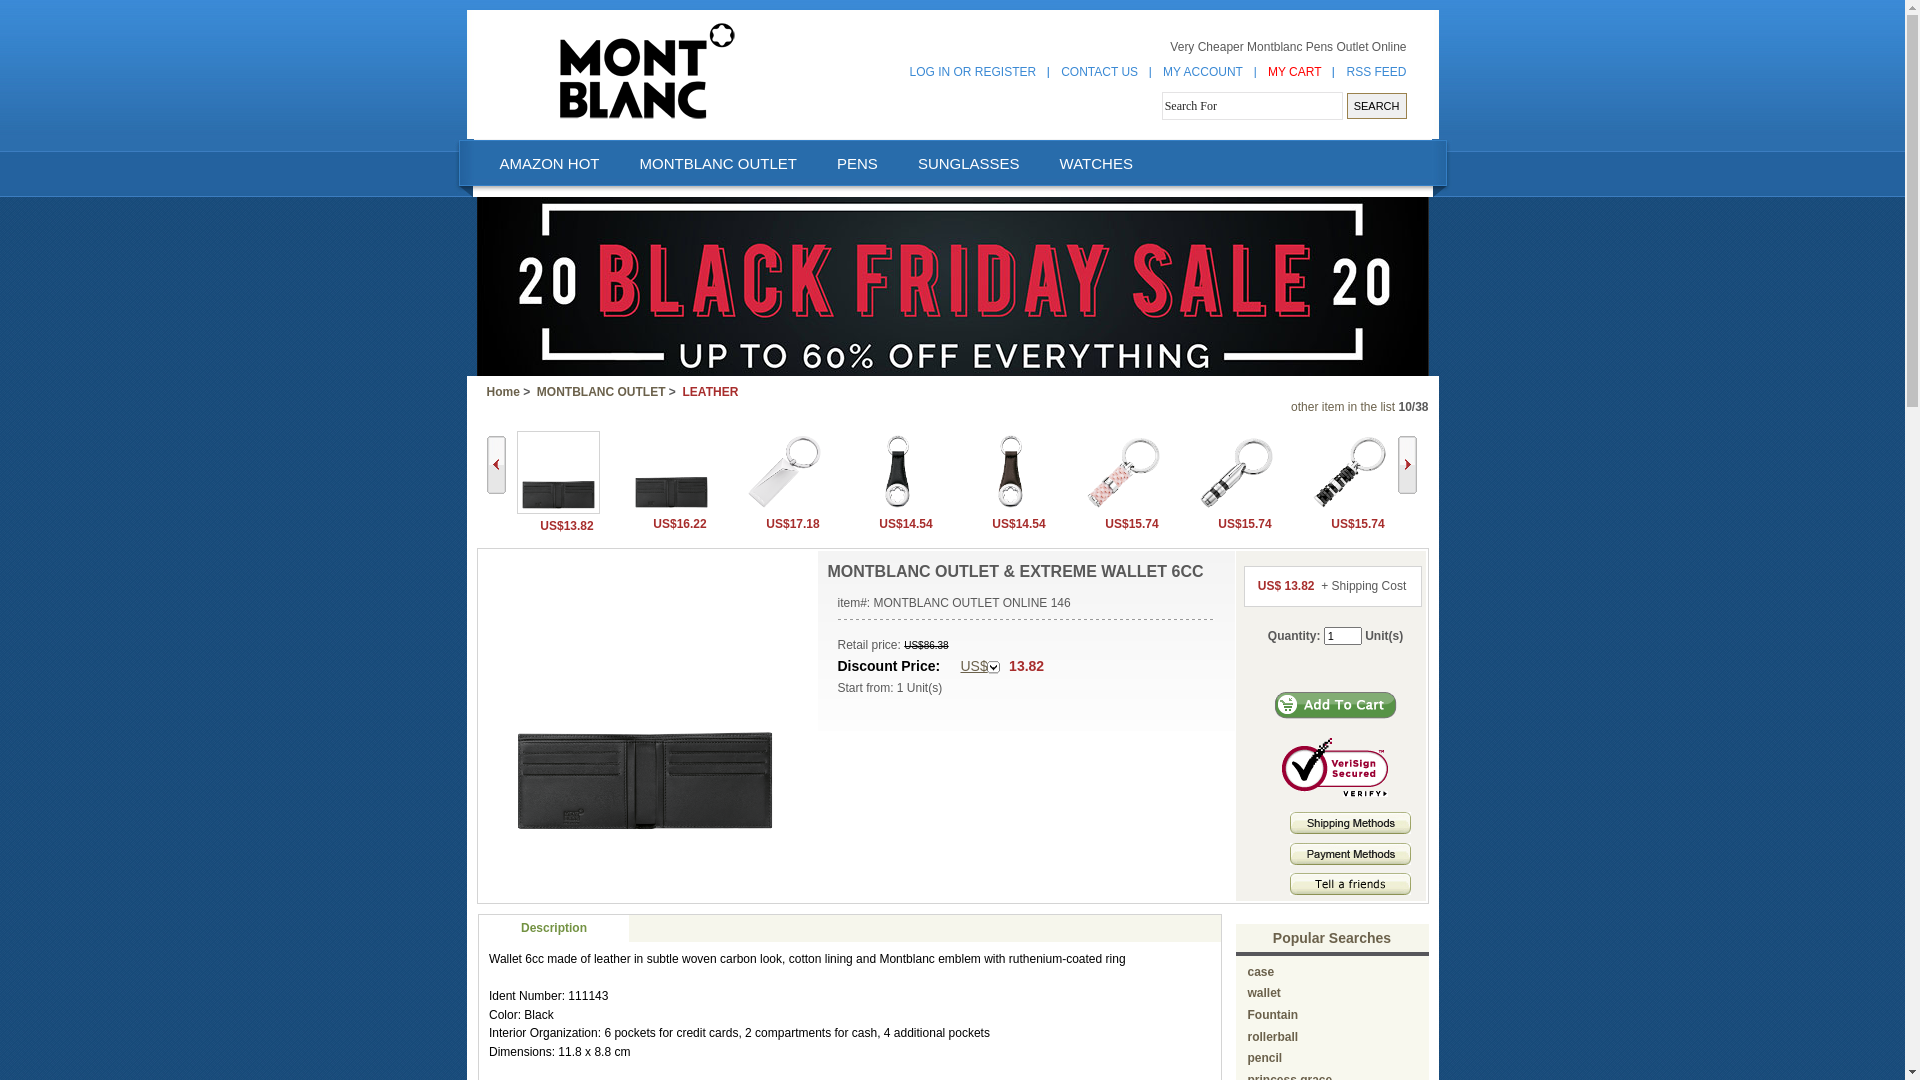 The height and width of the screenshot is (1080, 1920). I want to click on SUNGLASSES, so click(968, 164).